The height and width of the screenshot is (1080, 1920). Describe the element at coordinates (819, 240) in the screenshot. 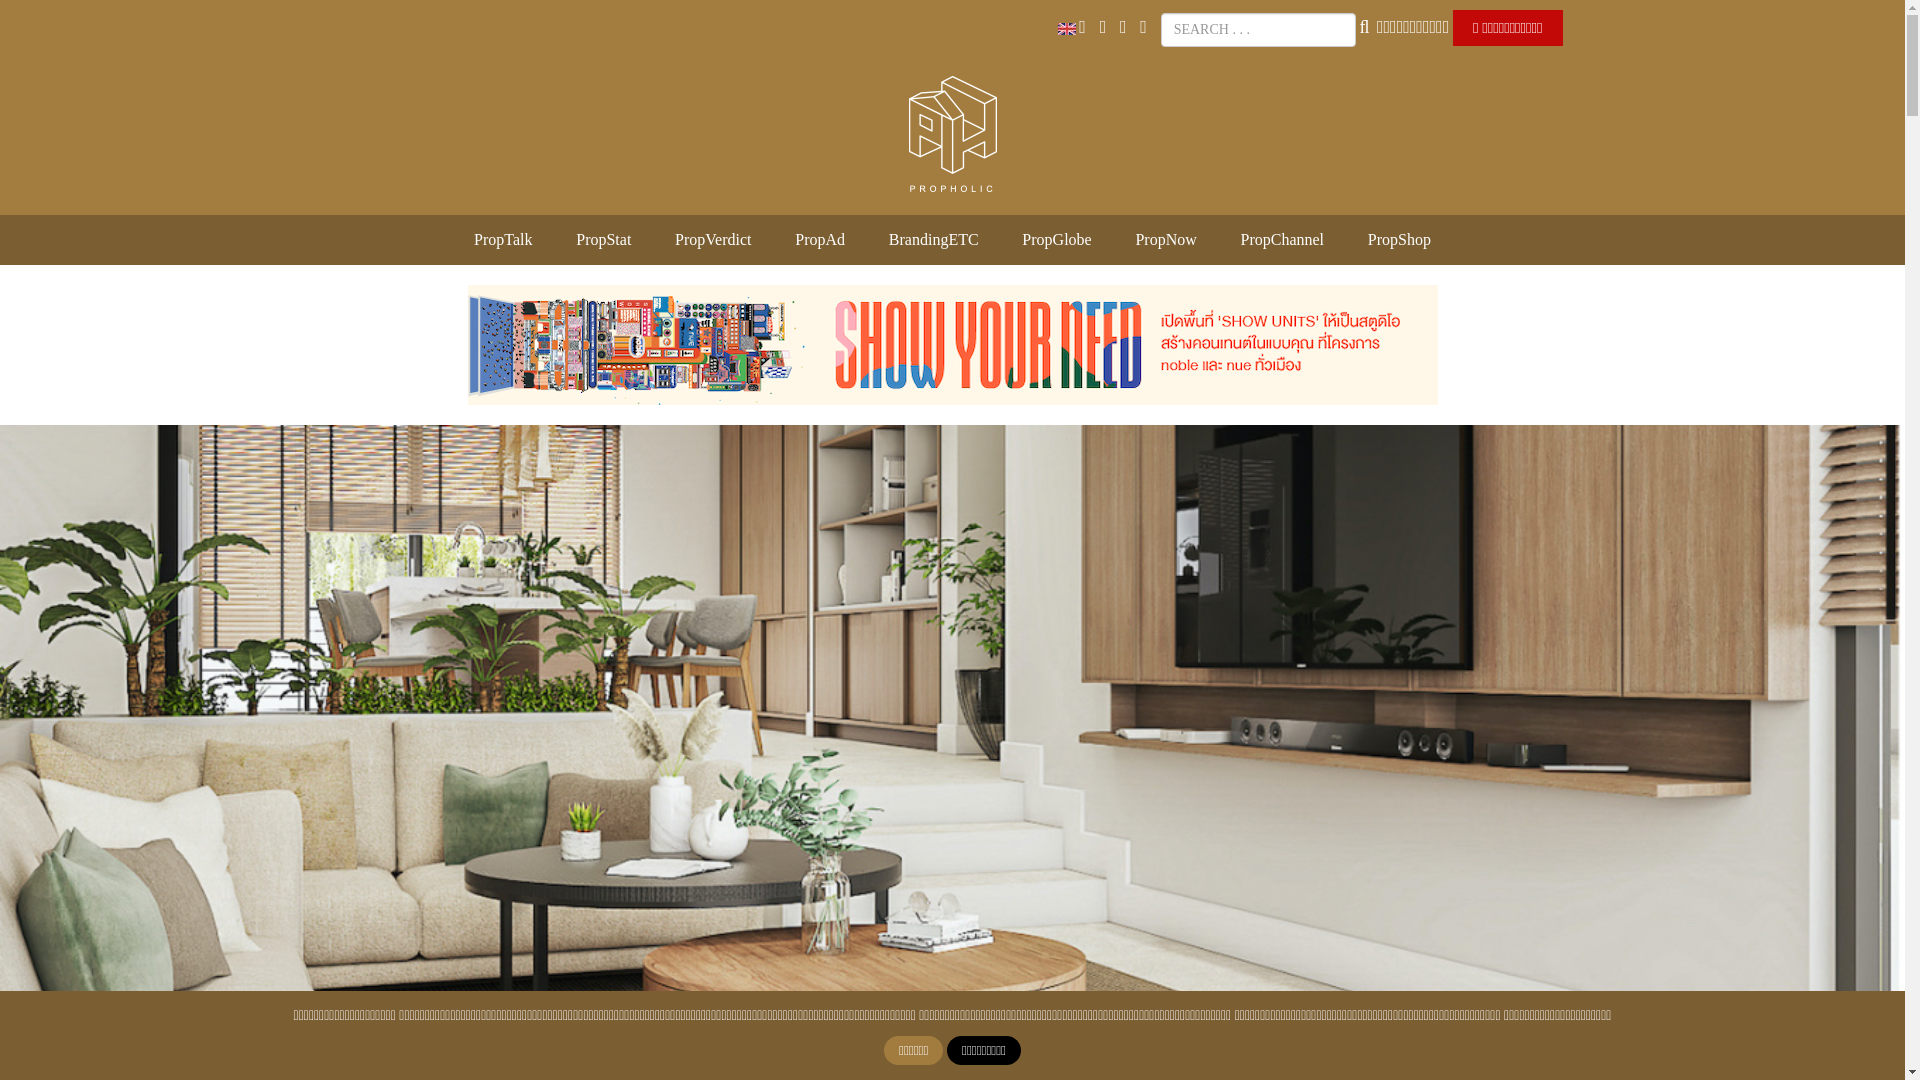

I see `PropAd` at that location.